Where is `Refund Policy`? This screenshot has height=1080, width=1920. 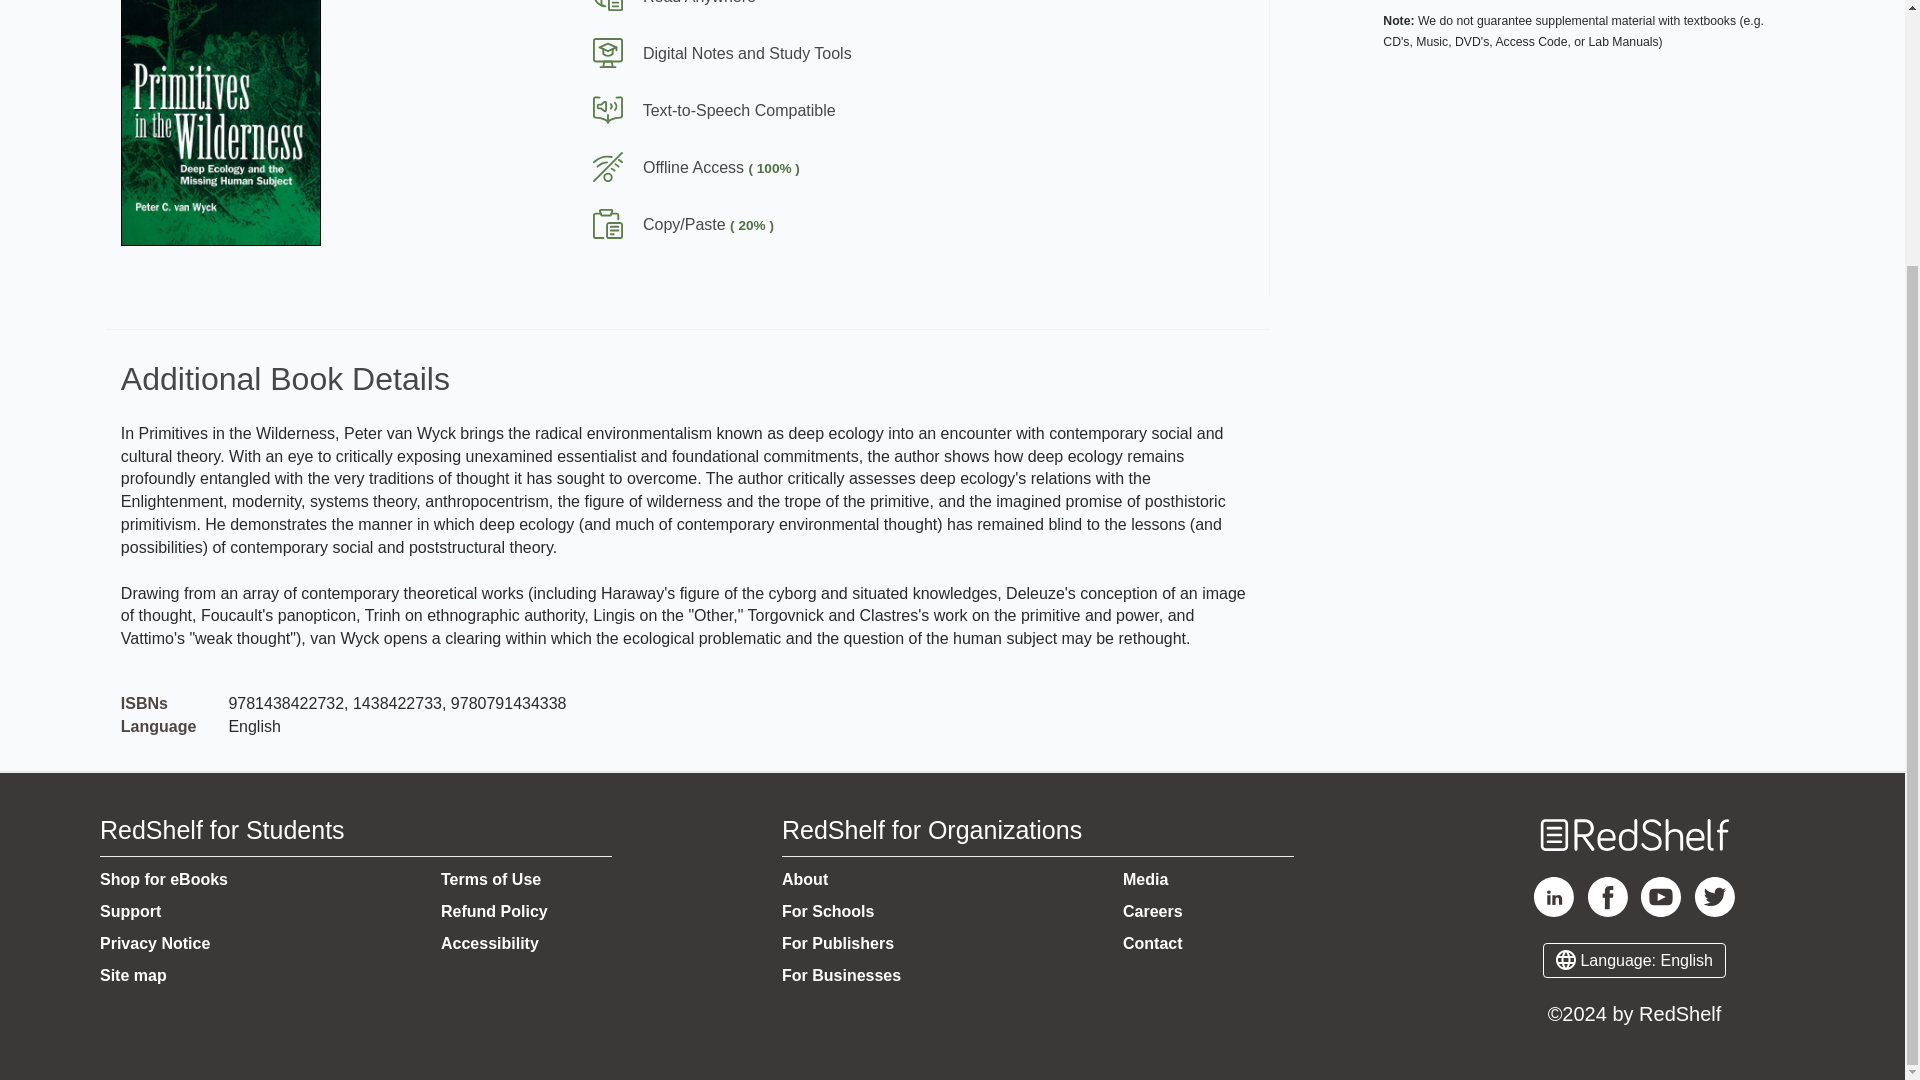
Refund Policy is located at coordinates (494, 911).